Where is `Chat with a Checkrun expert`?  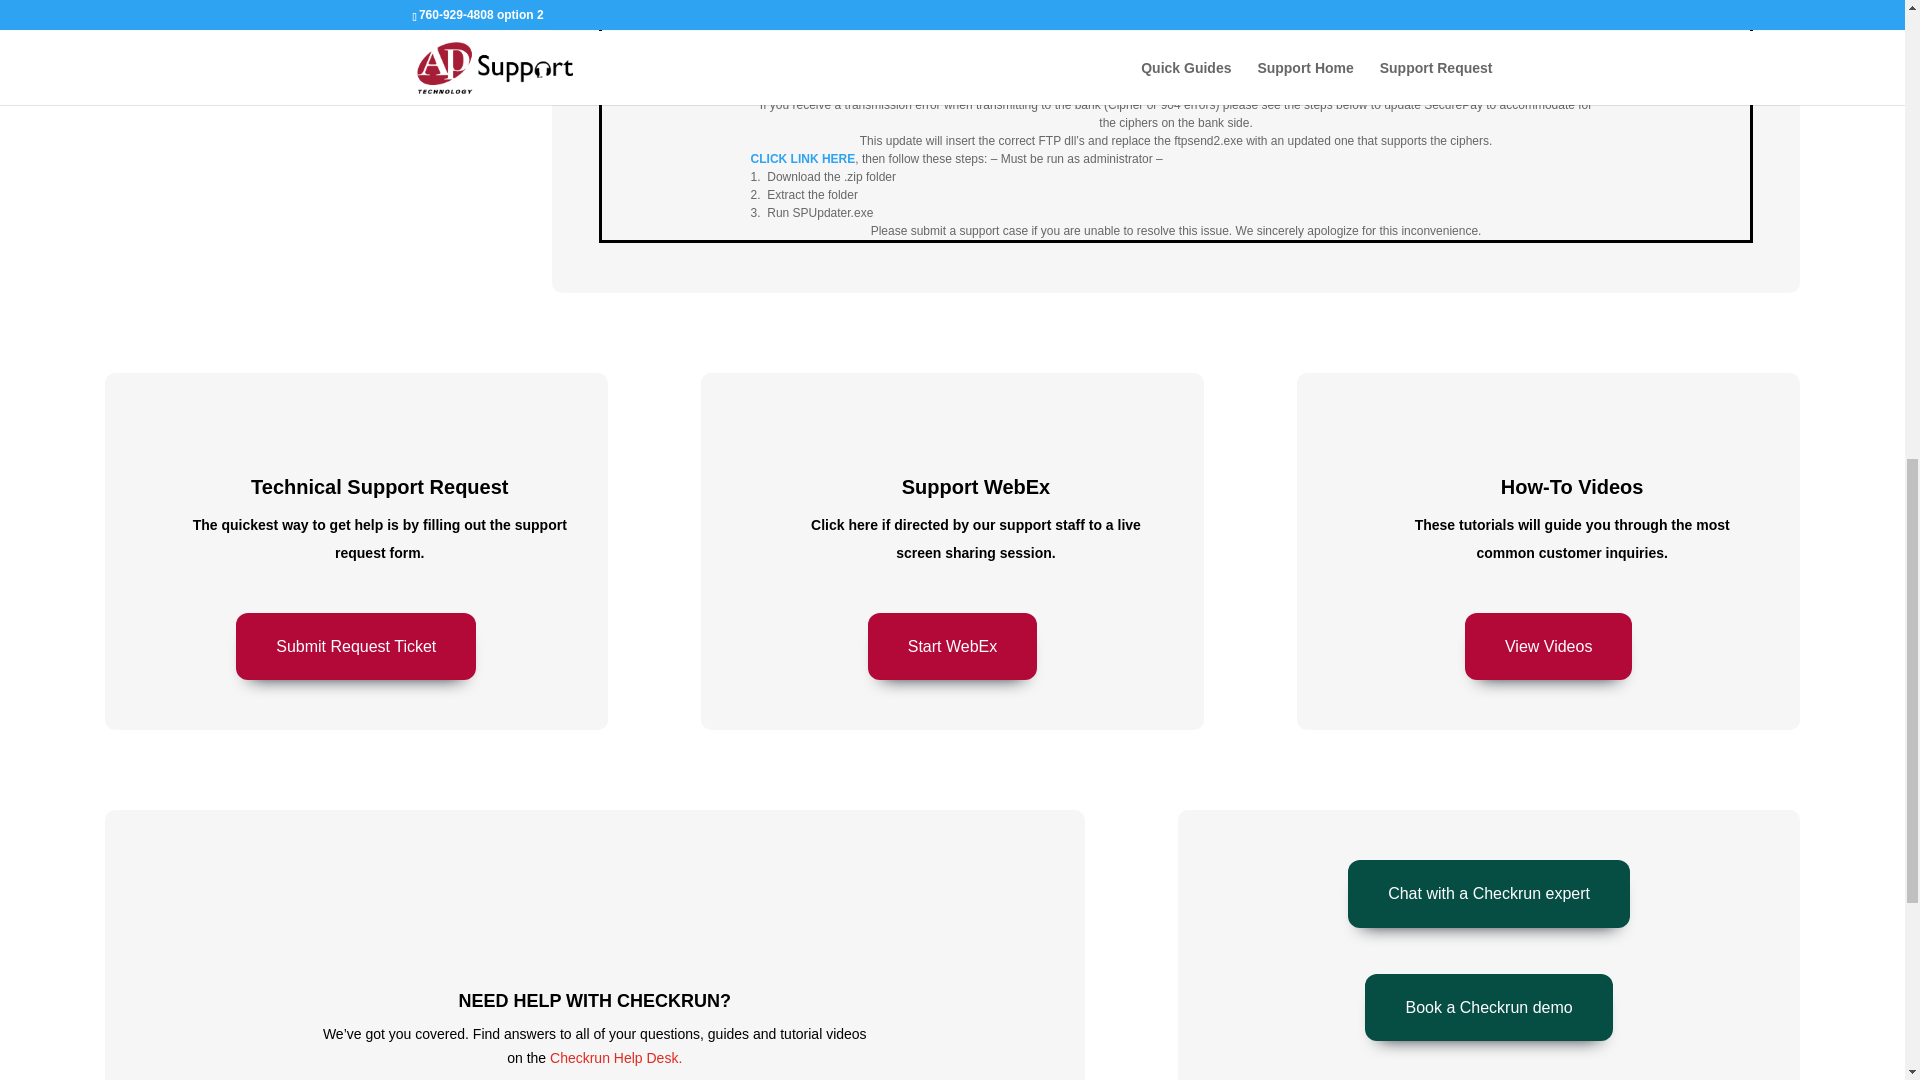
Chat with a Checkrun expert is located at coordinates (1488, 892).